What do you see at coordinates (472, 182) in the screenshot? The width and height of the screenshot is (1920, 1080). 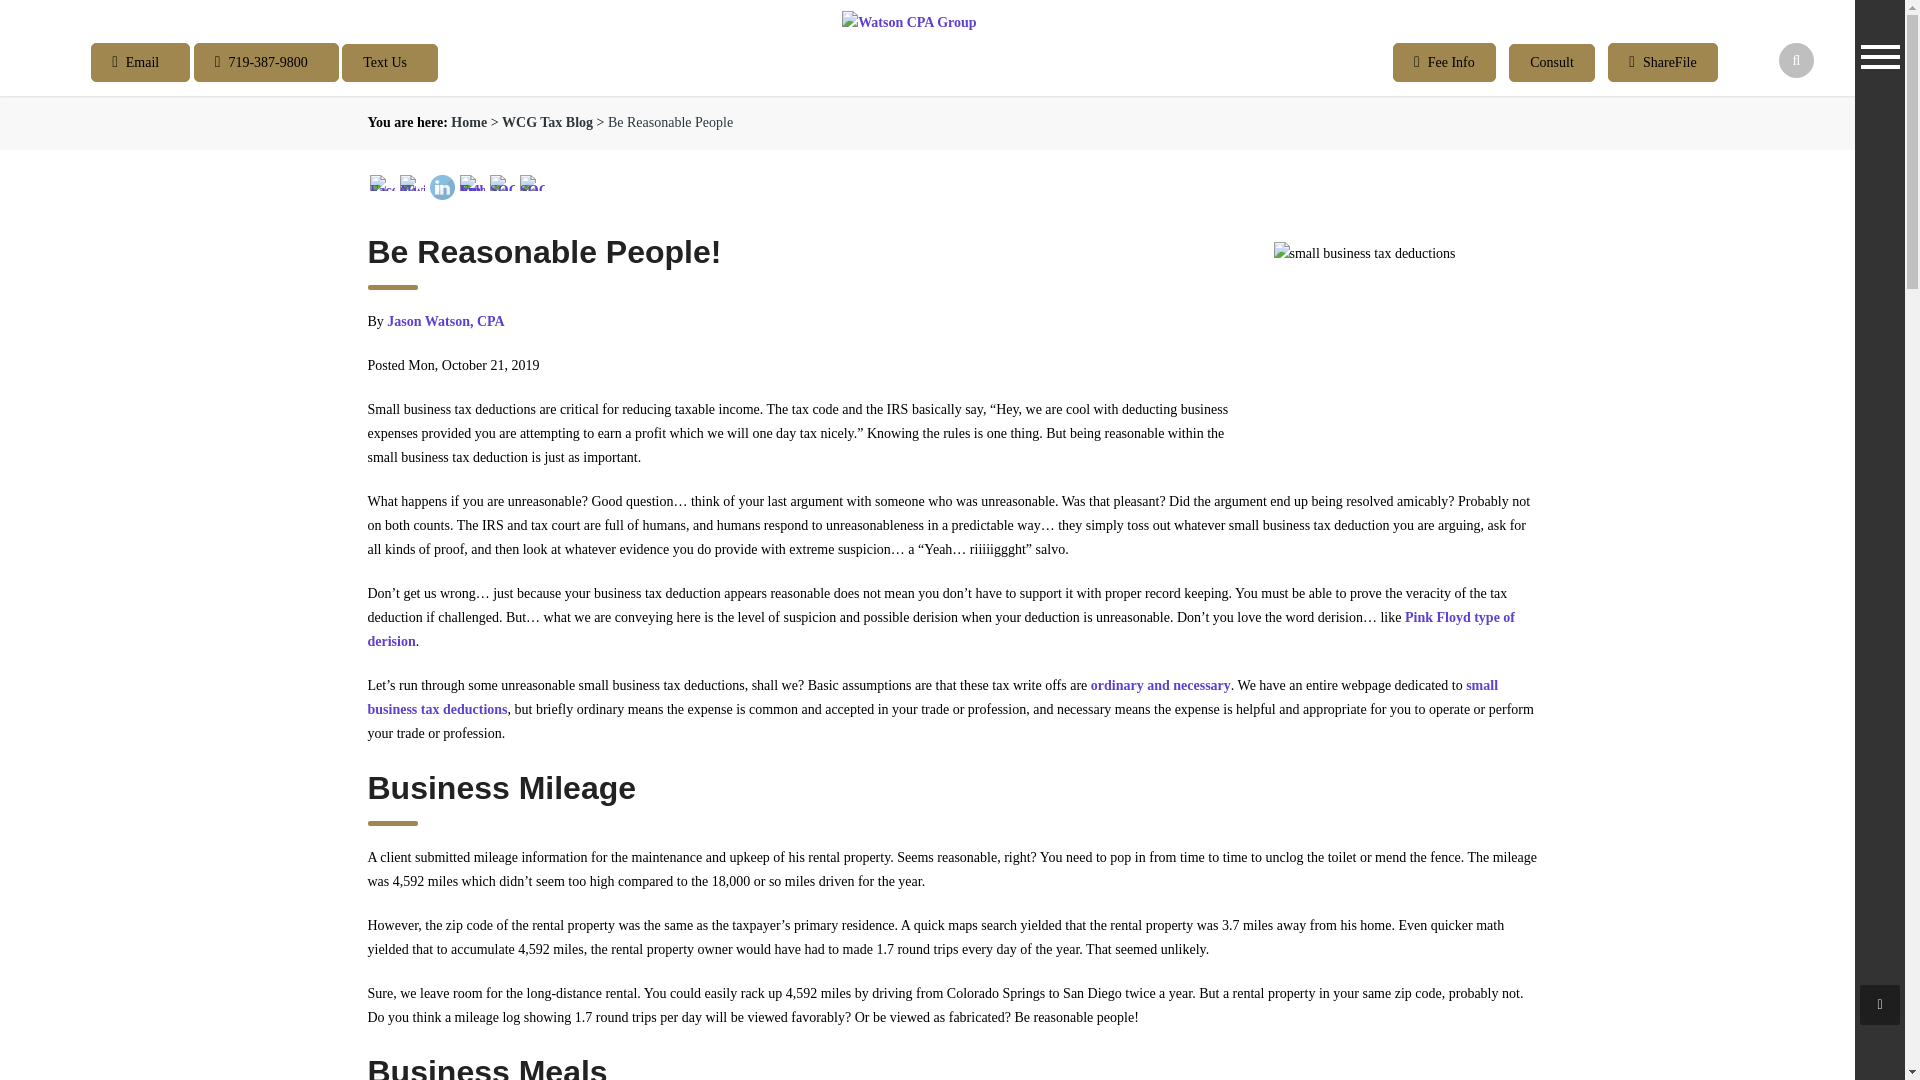 I see `Follow by Email` at bounding box center [472, 182].